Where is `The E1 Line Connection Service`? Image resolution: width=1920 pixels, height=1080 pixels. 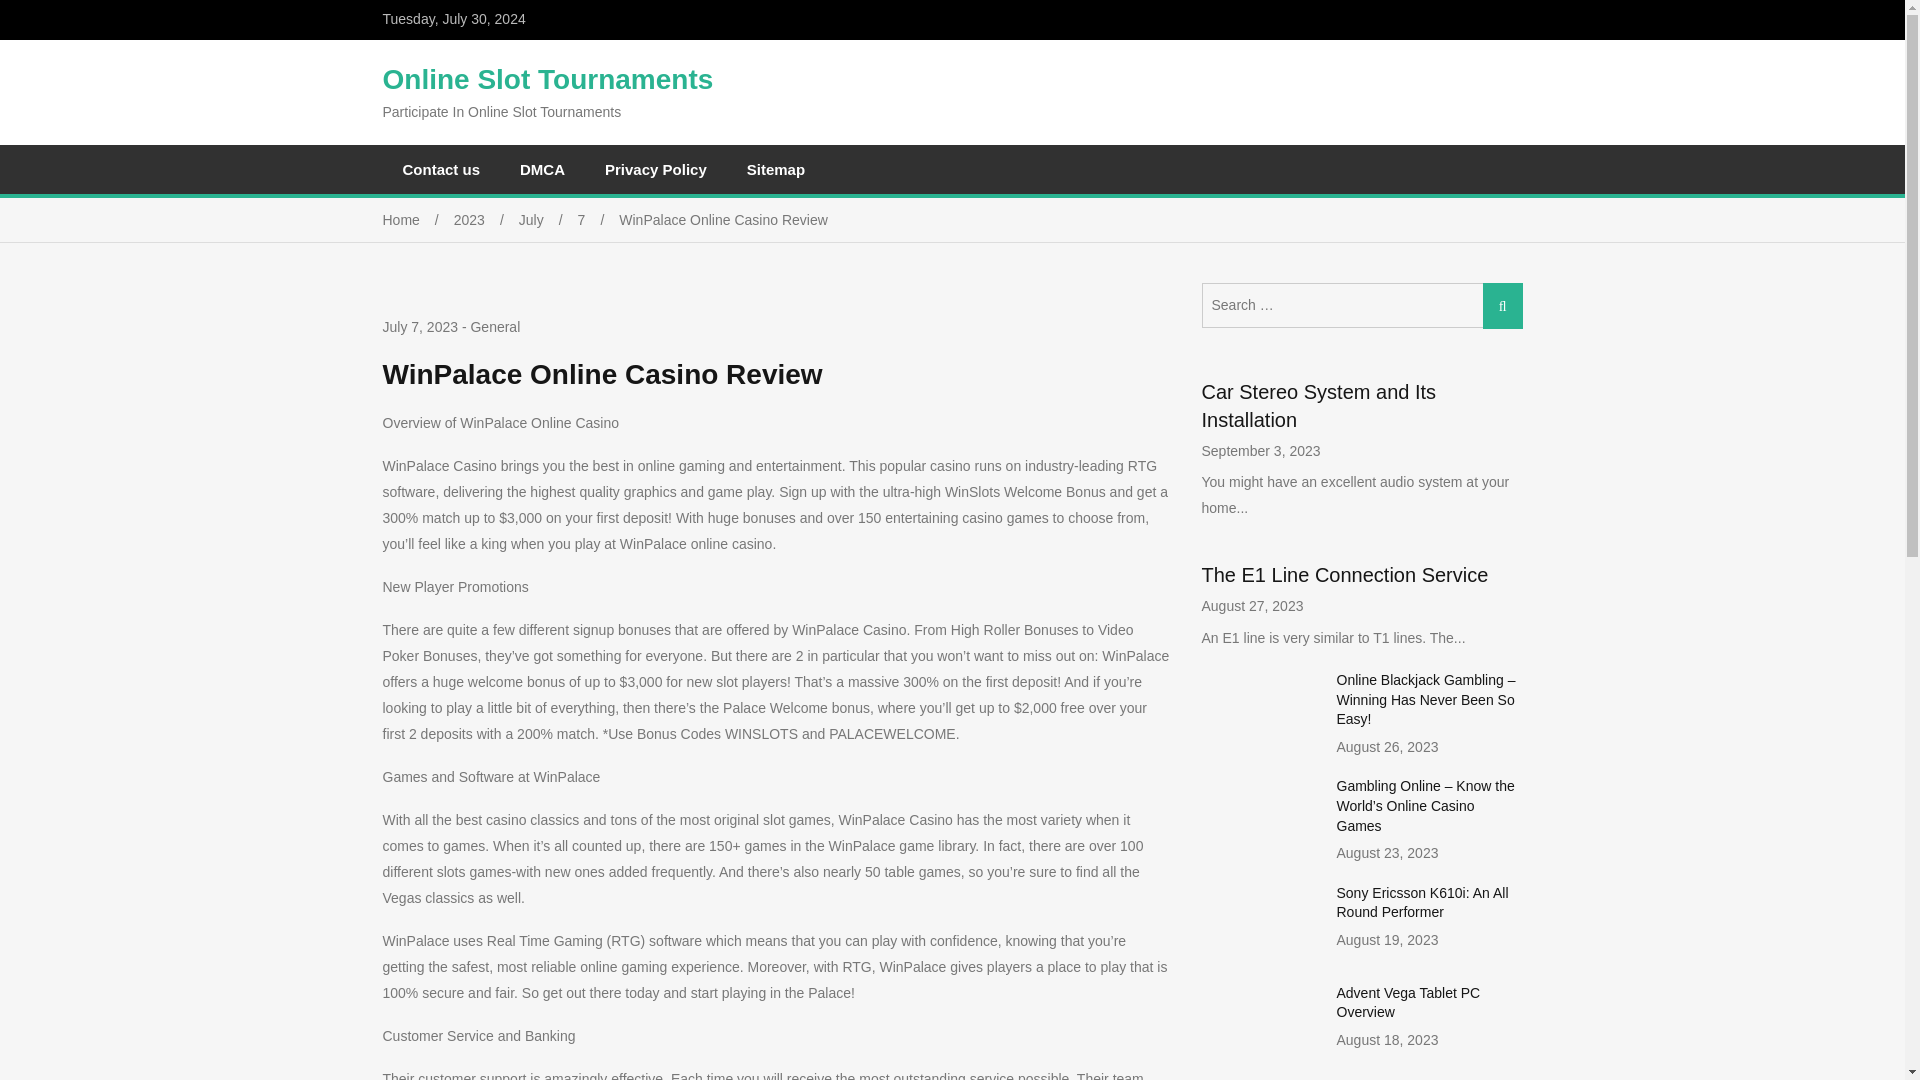
The E1 Line Connection Service is located at coordinates (1345, 574).